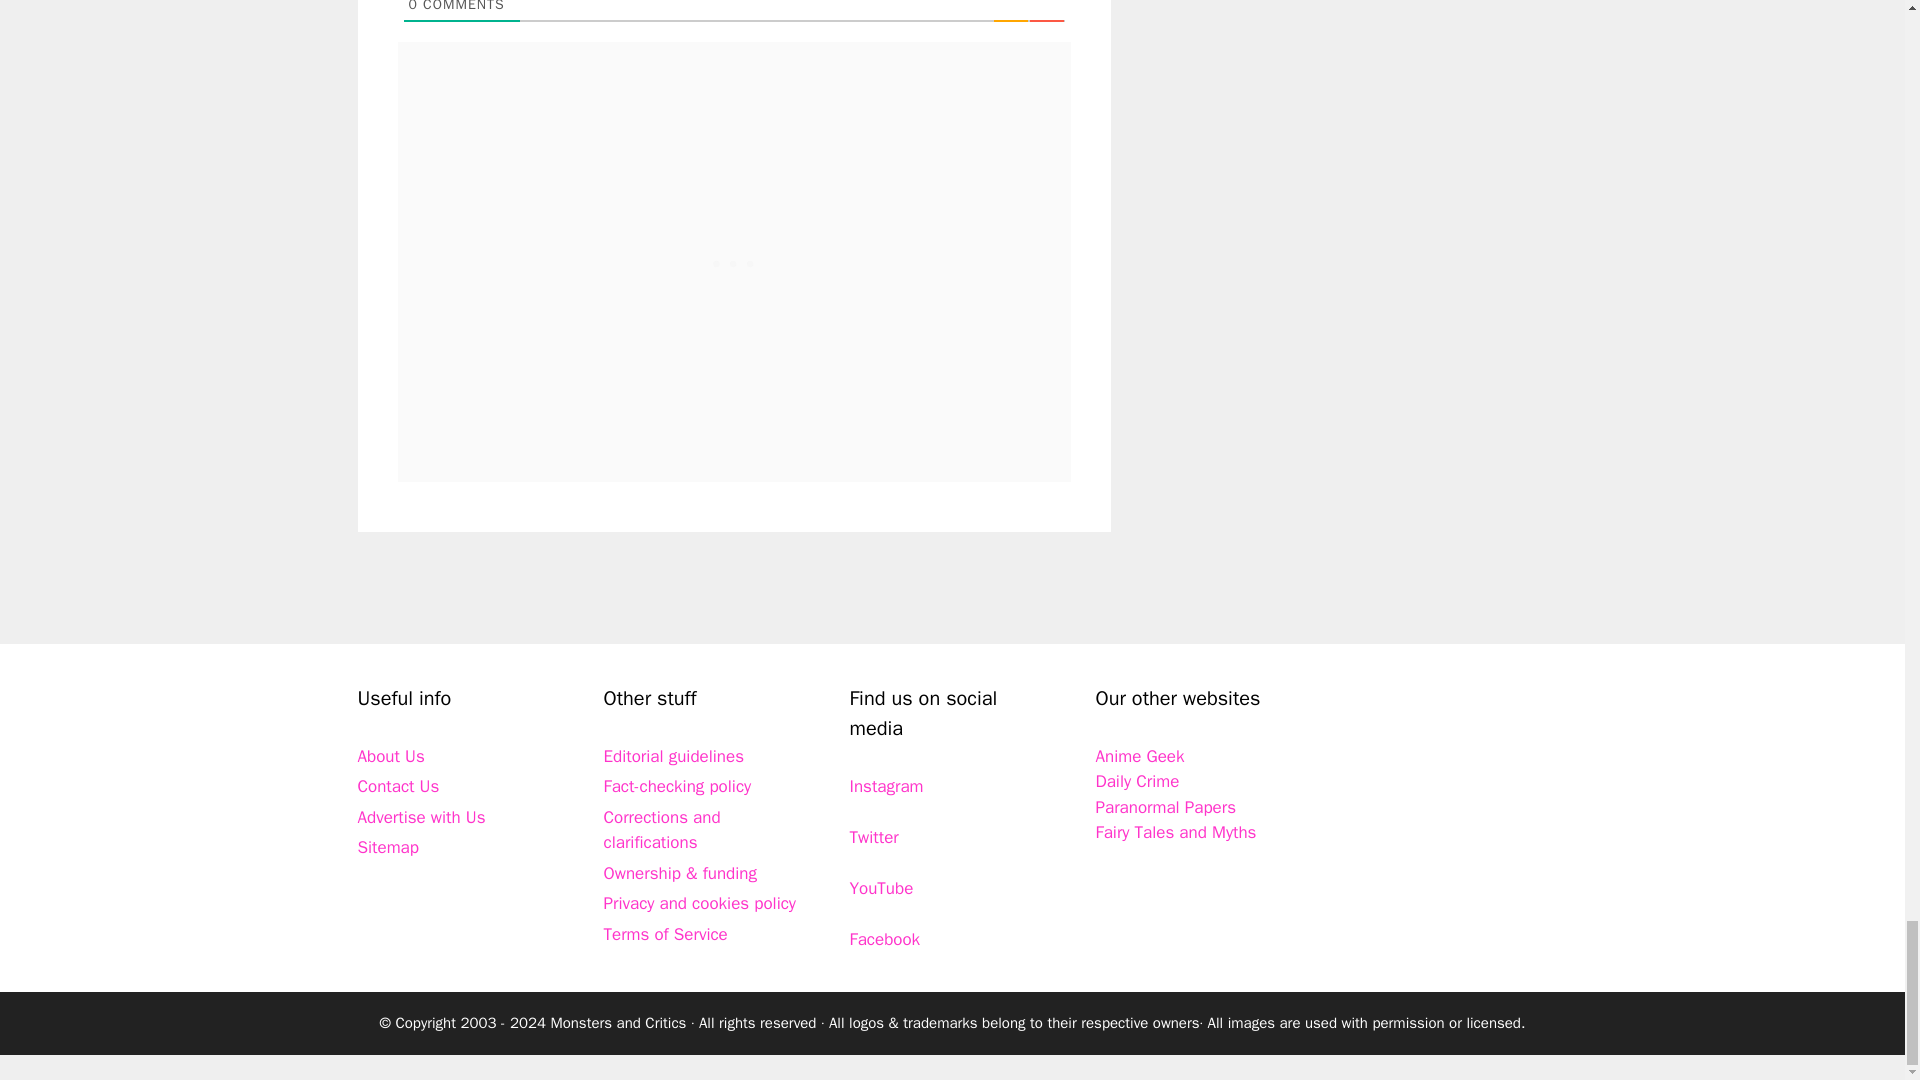 Image resolution: width=1920 pixels, height=1080 pixels. What do you see at coordinates (678, 786) in the screenshot?
I see `Fact-checking policy` at bounding box center [678, 786].